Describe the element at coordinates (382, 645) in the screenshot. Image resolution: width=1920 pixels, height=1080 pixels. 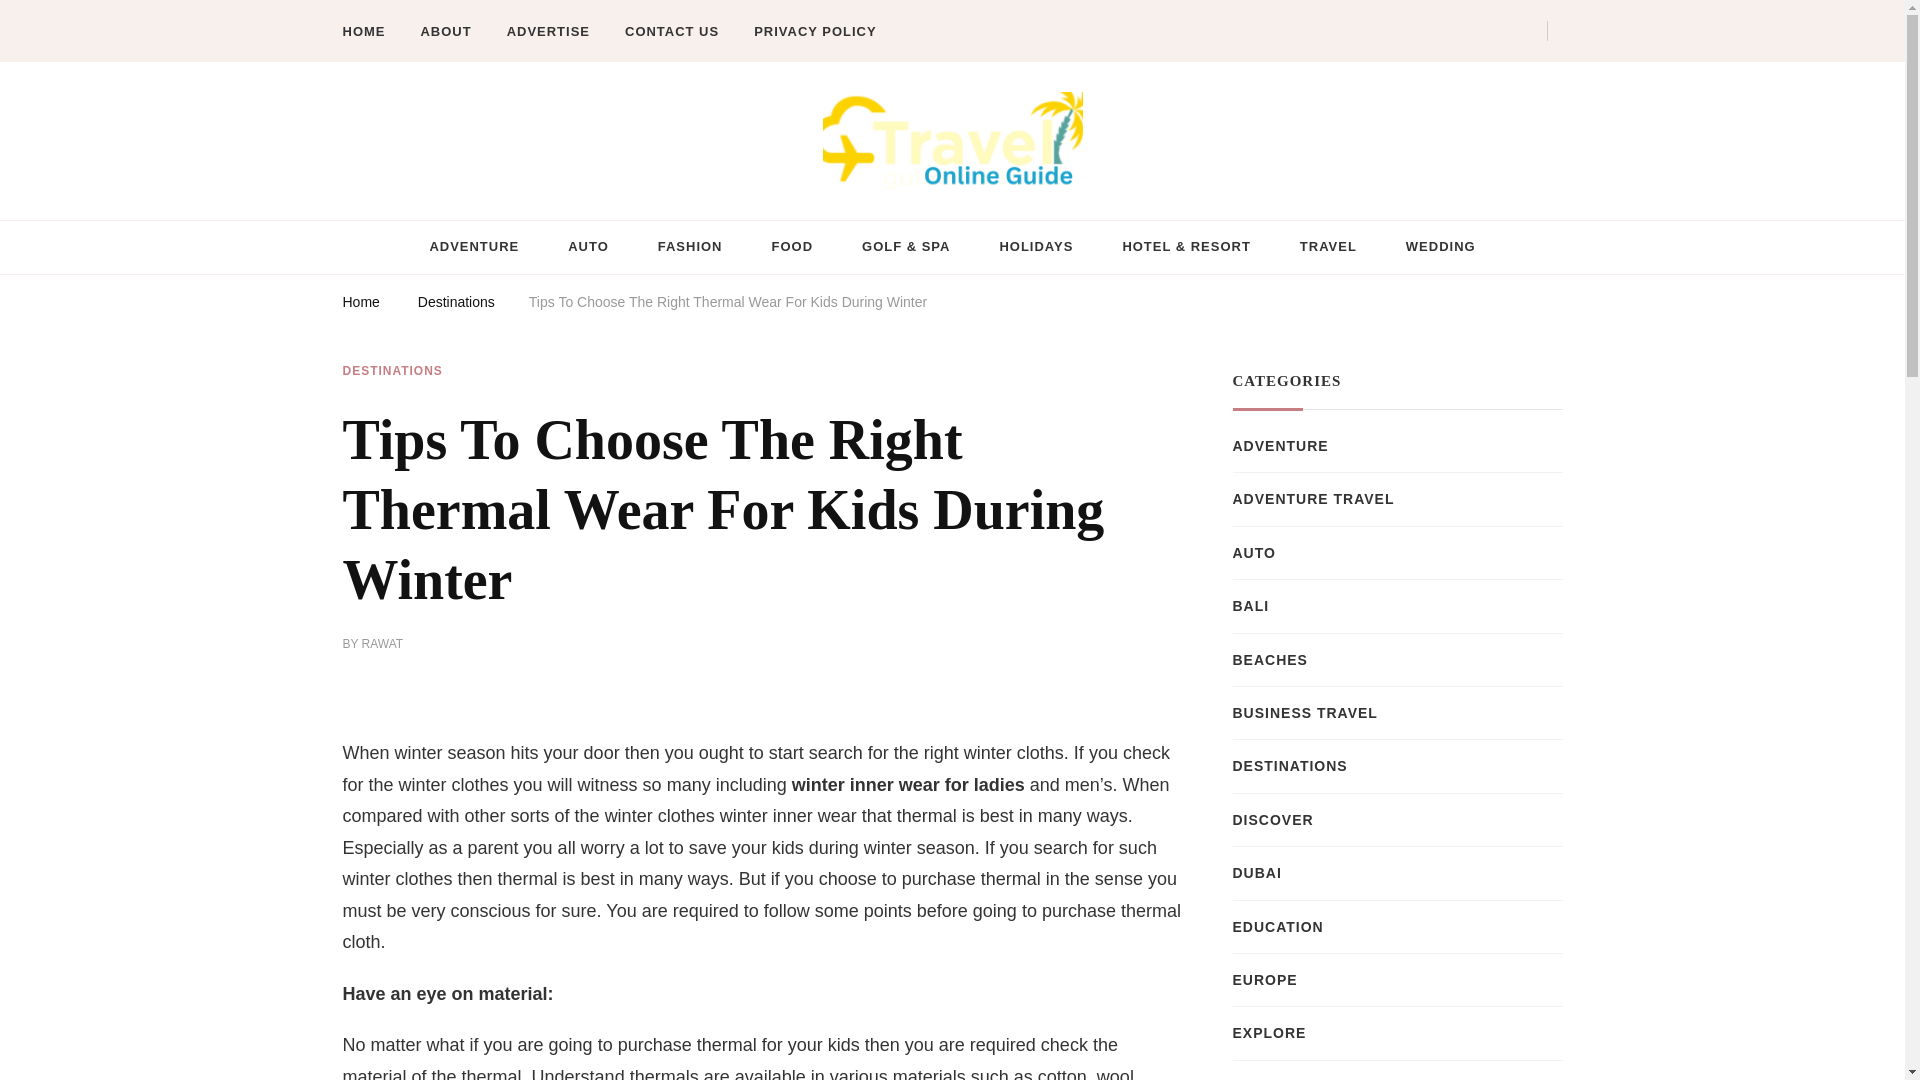
I see `RAWAT` at that location.